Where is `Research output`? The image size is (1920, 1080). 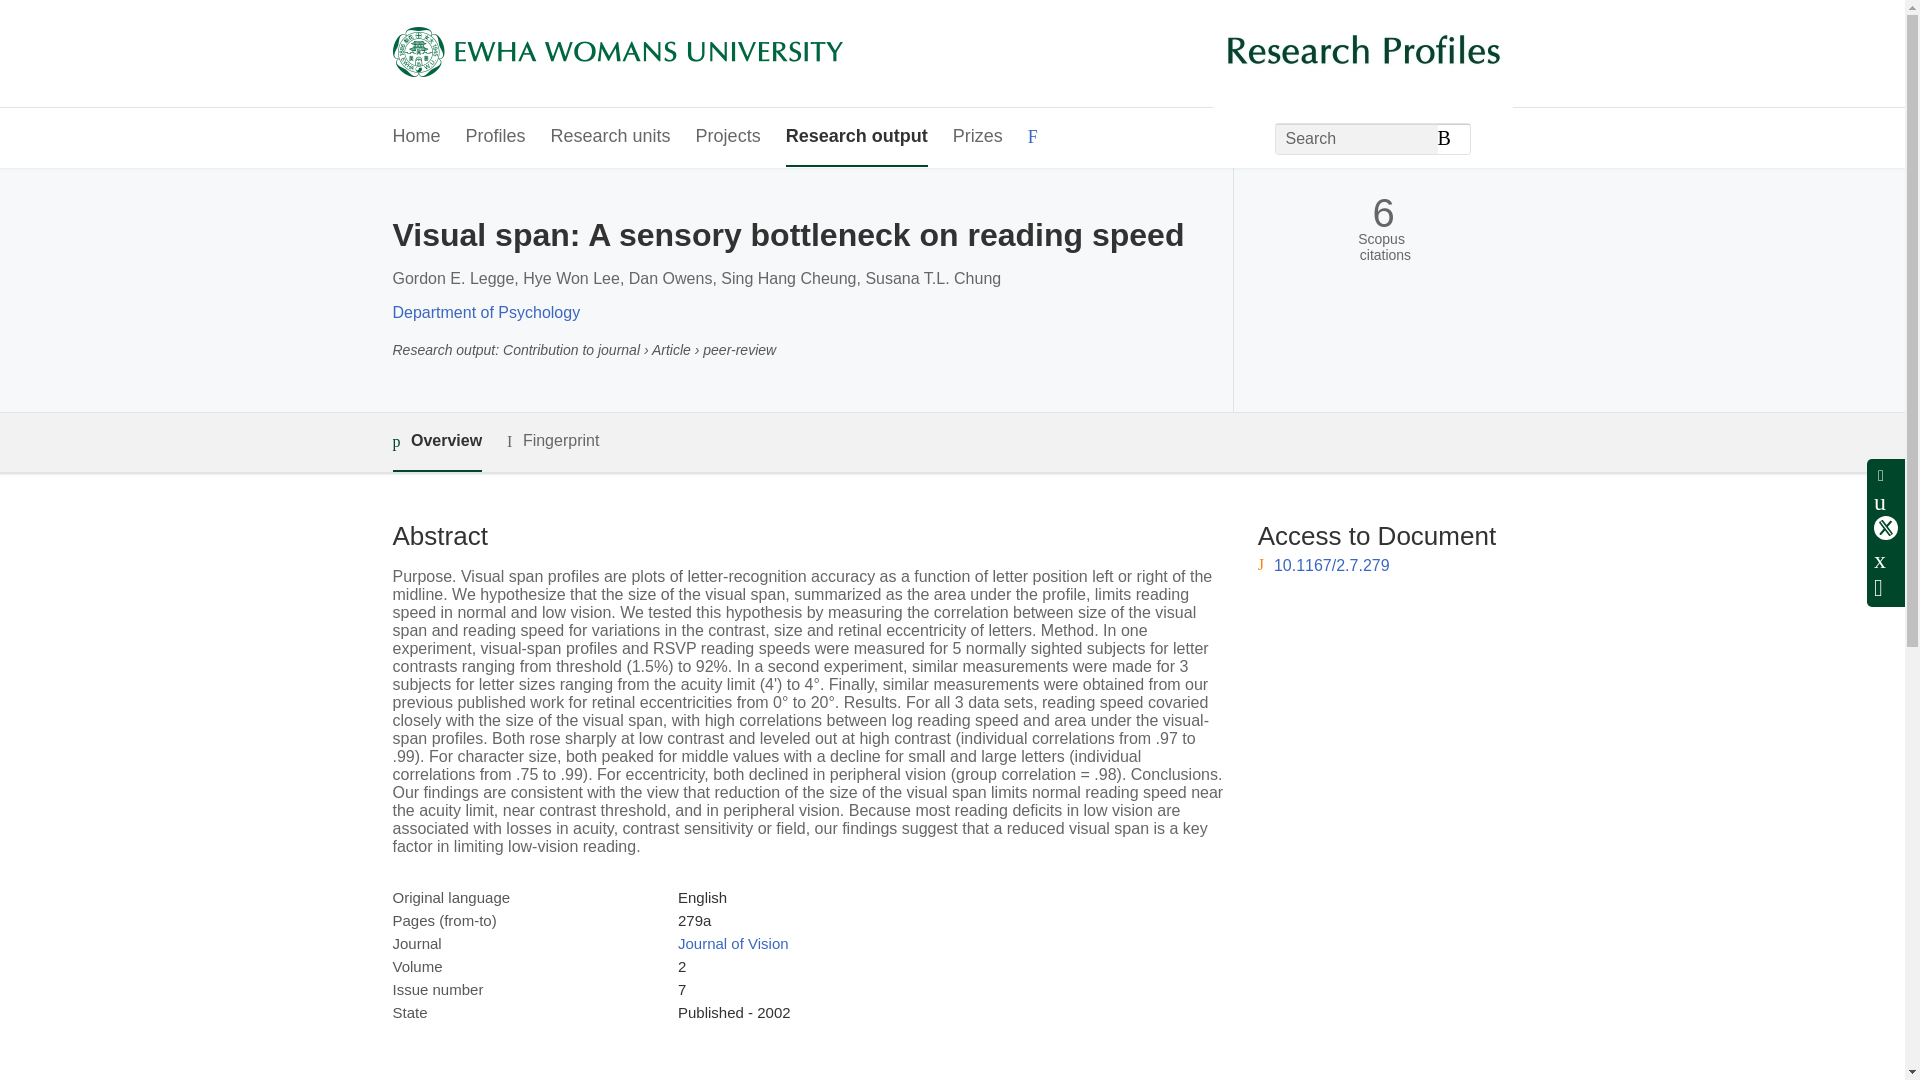
Research output is located at coordinates (856, 138).